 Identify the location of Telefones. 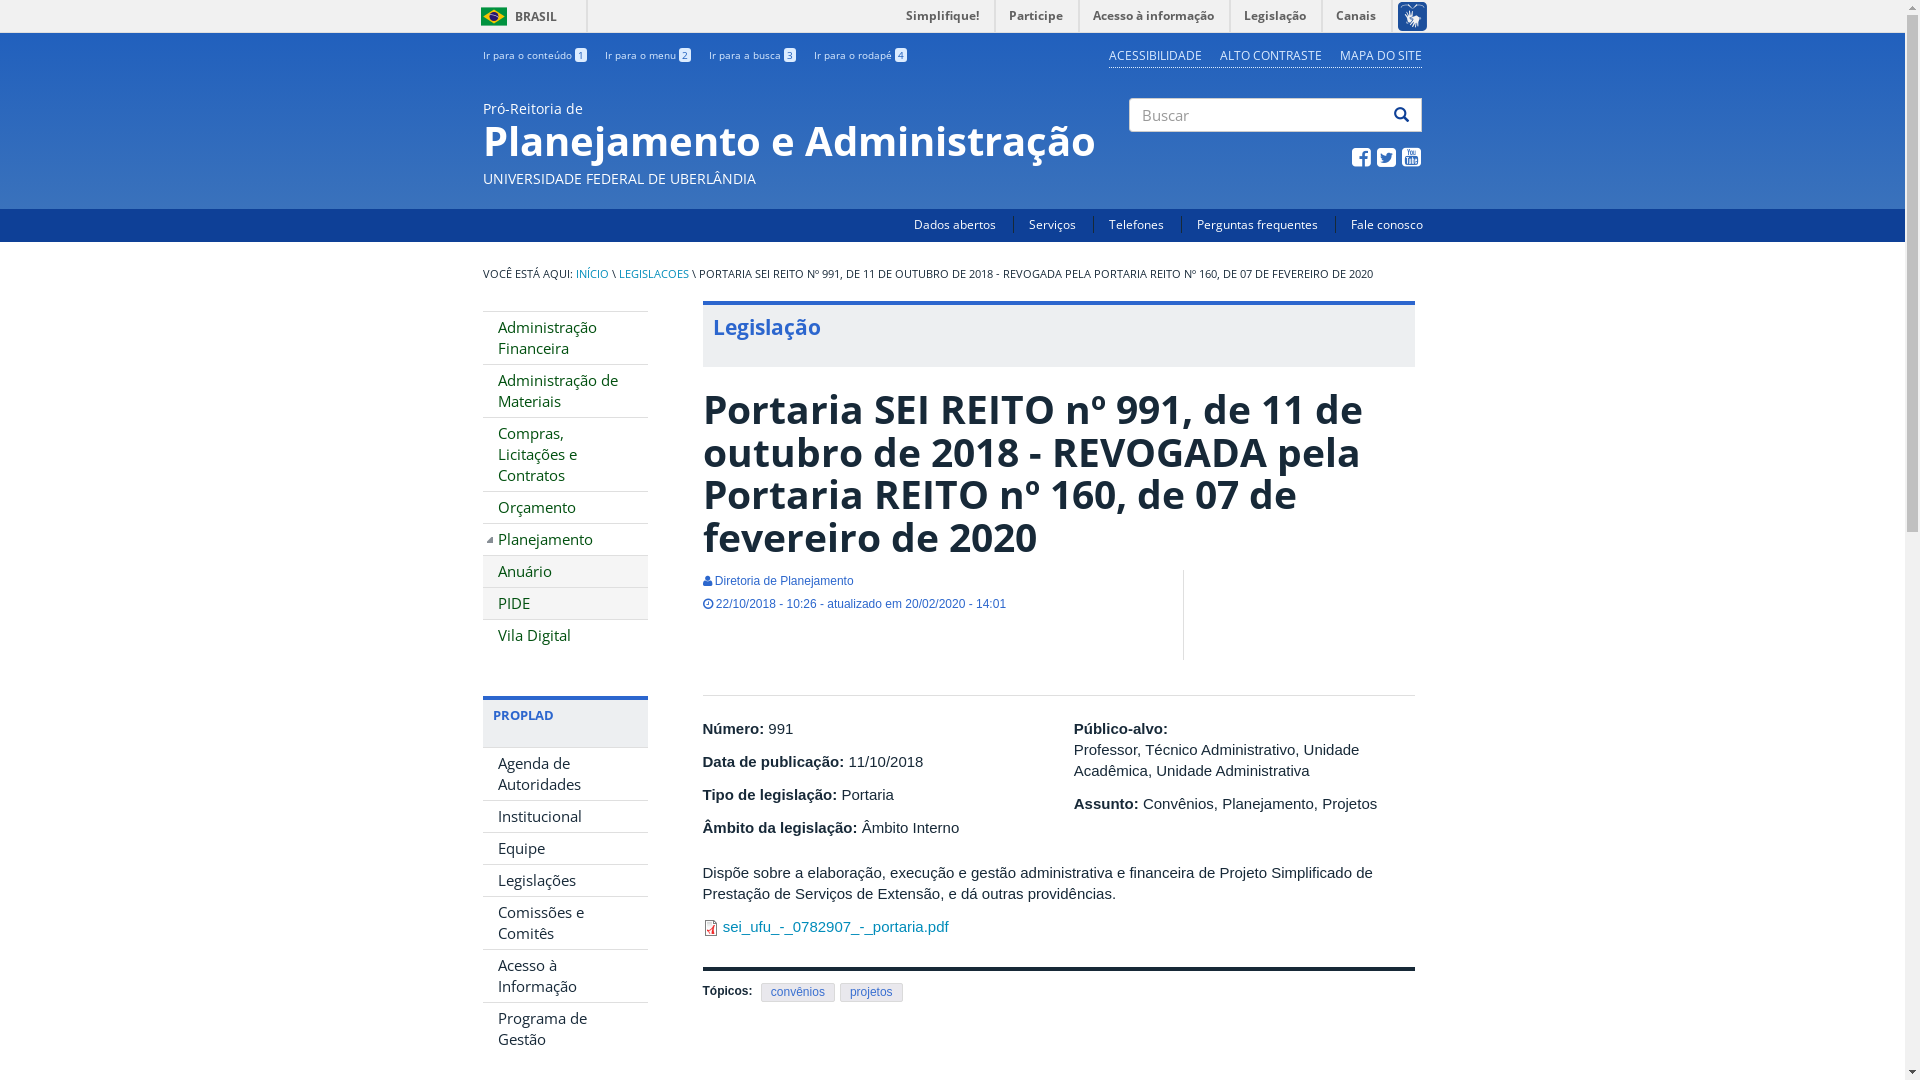
(1136, 224).